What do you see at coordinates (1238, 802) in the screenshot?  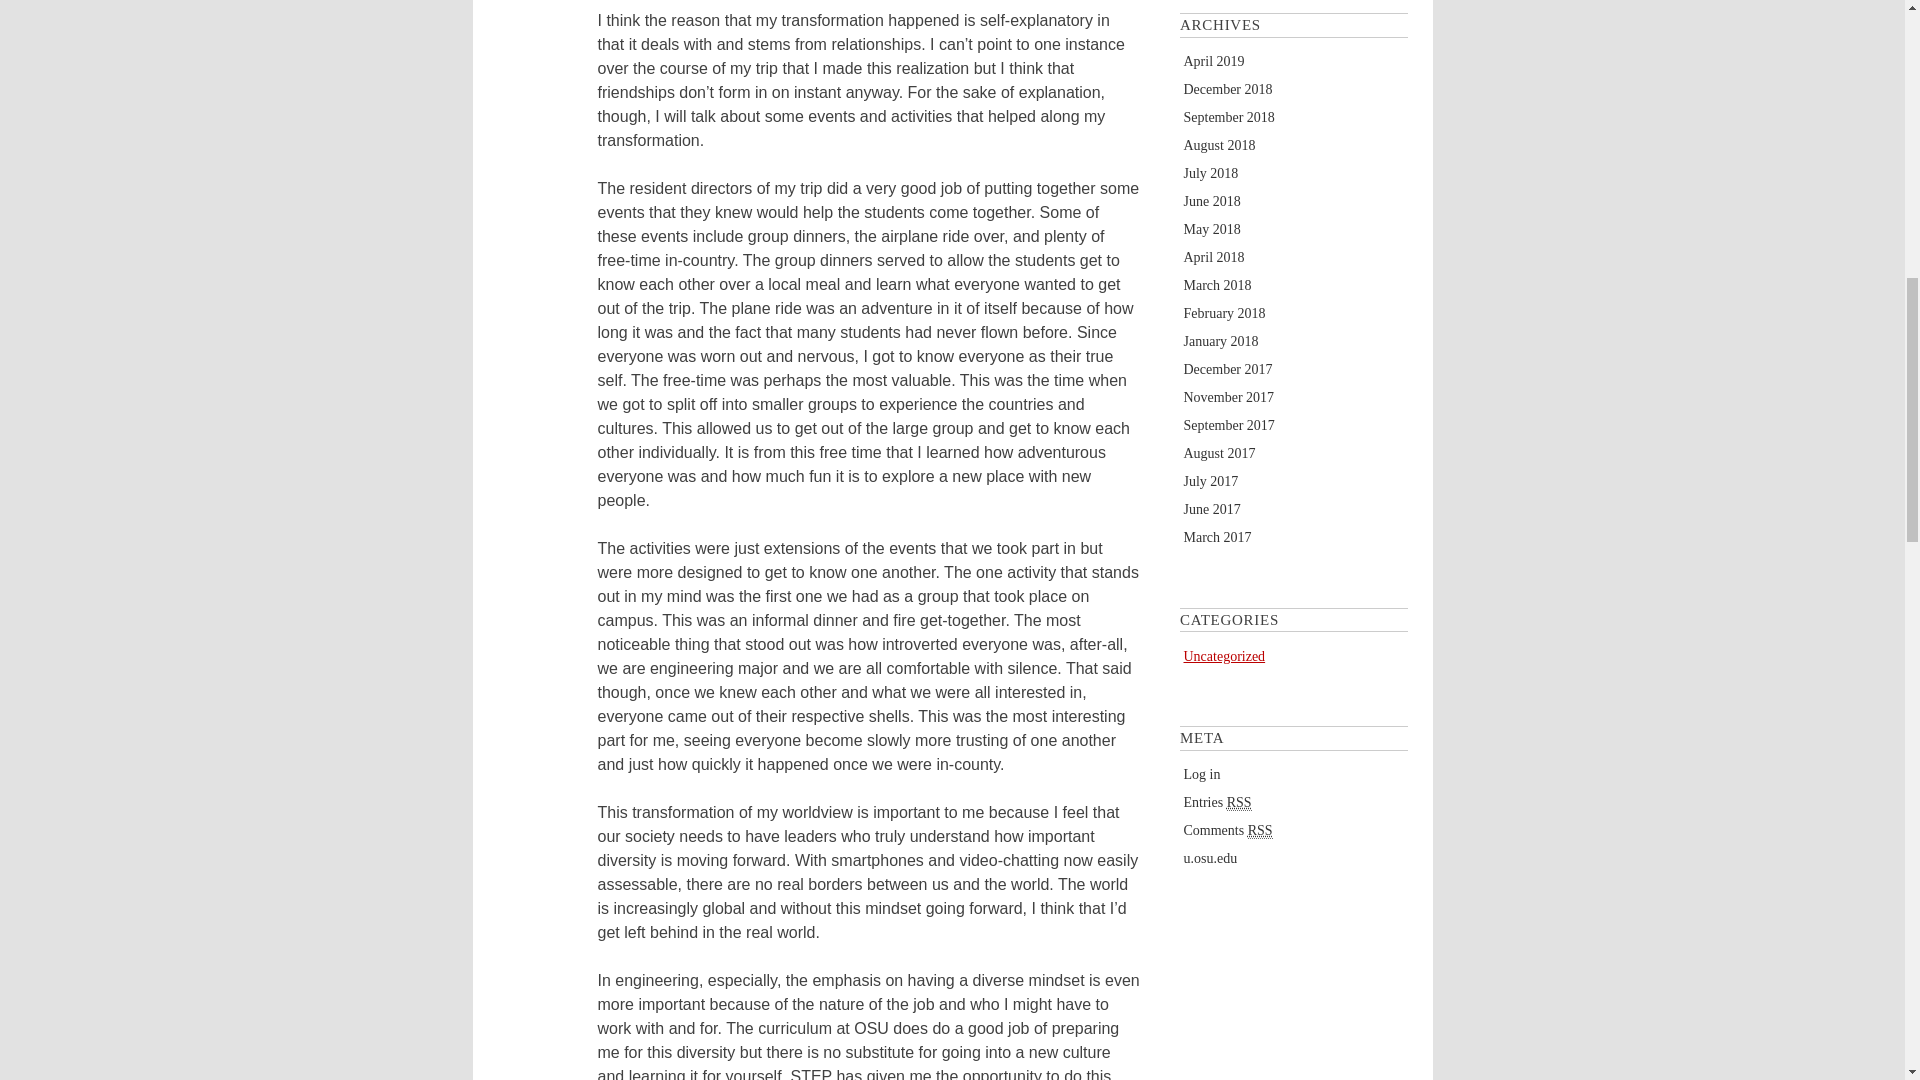 I see `Really Simple Syndication` at bounding box center [1238, 802].